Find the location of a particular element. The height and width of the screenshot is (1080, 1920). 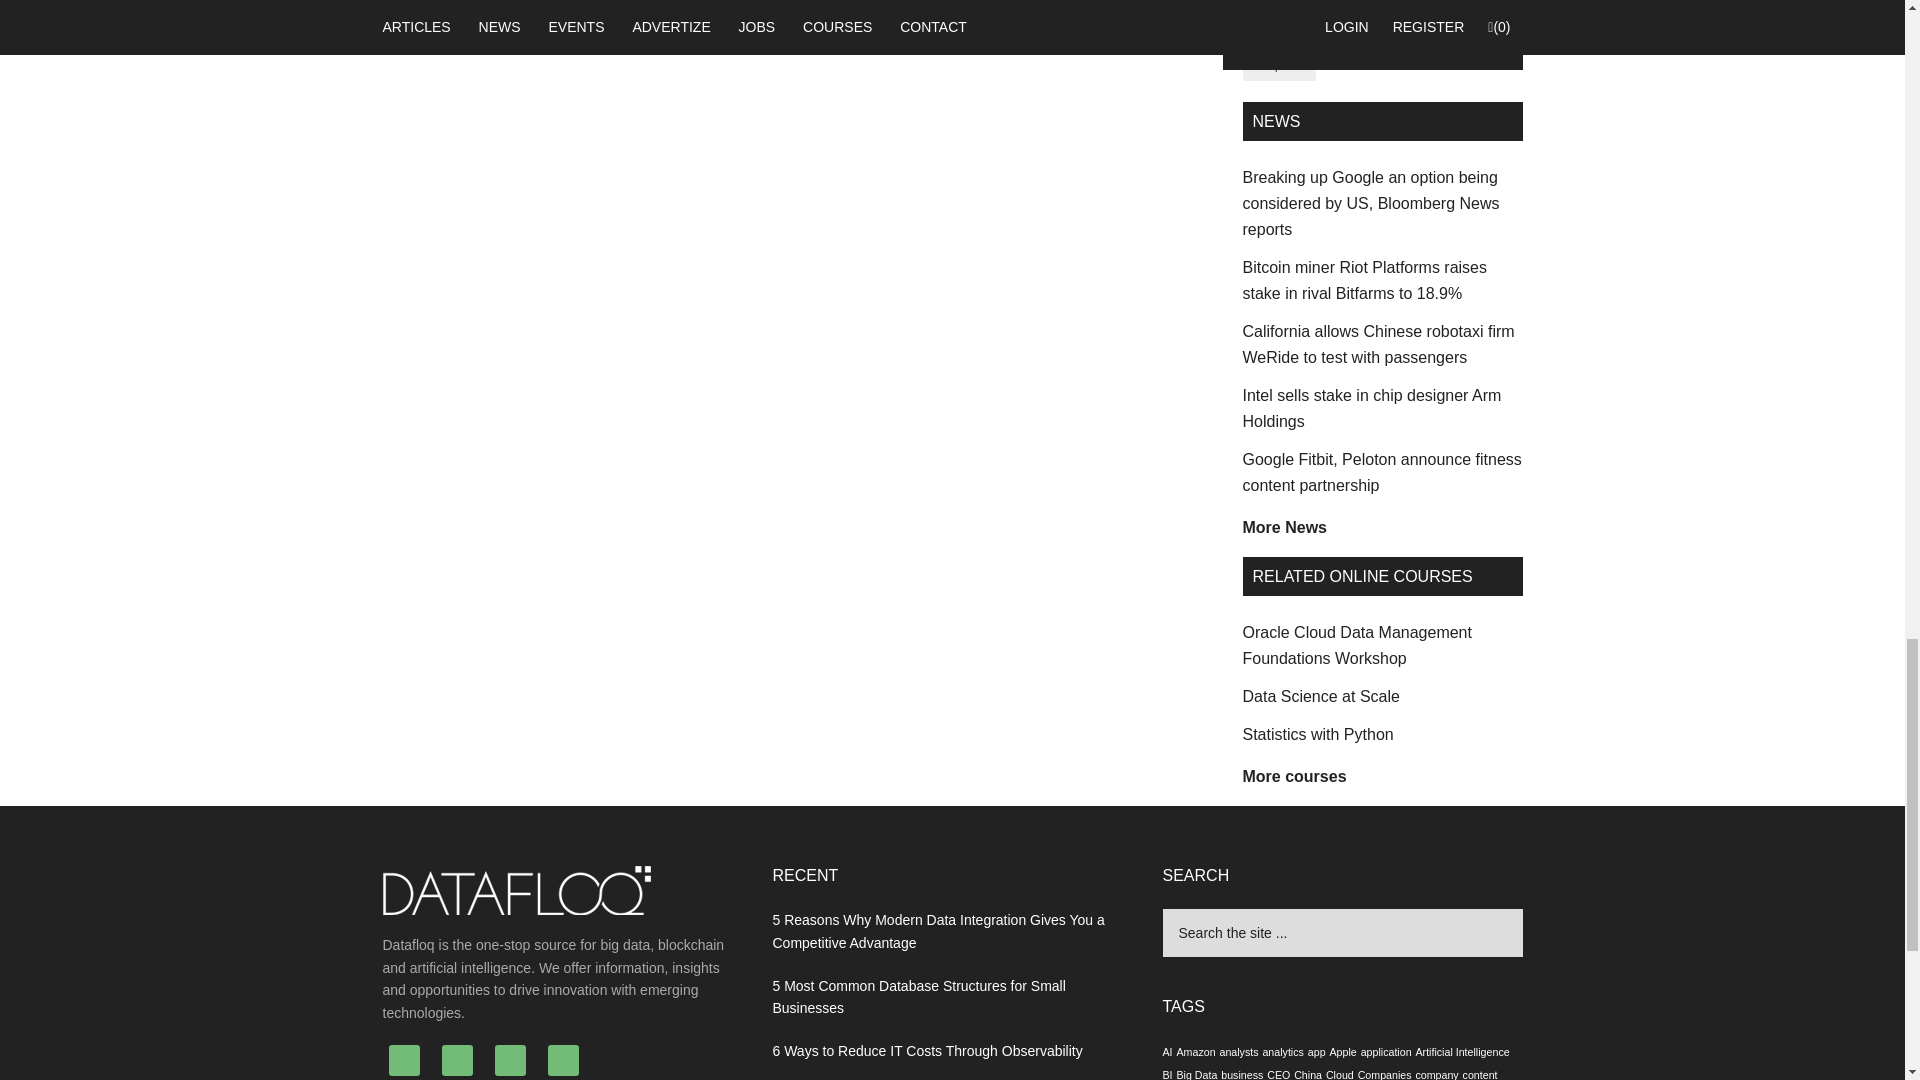

Google Fitbit, Peloton announce fitness content partnership is located at coordinates (1381, 472).